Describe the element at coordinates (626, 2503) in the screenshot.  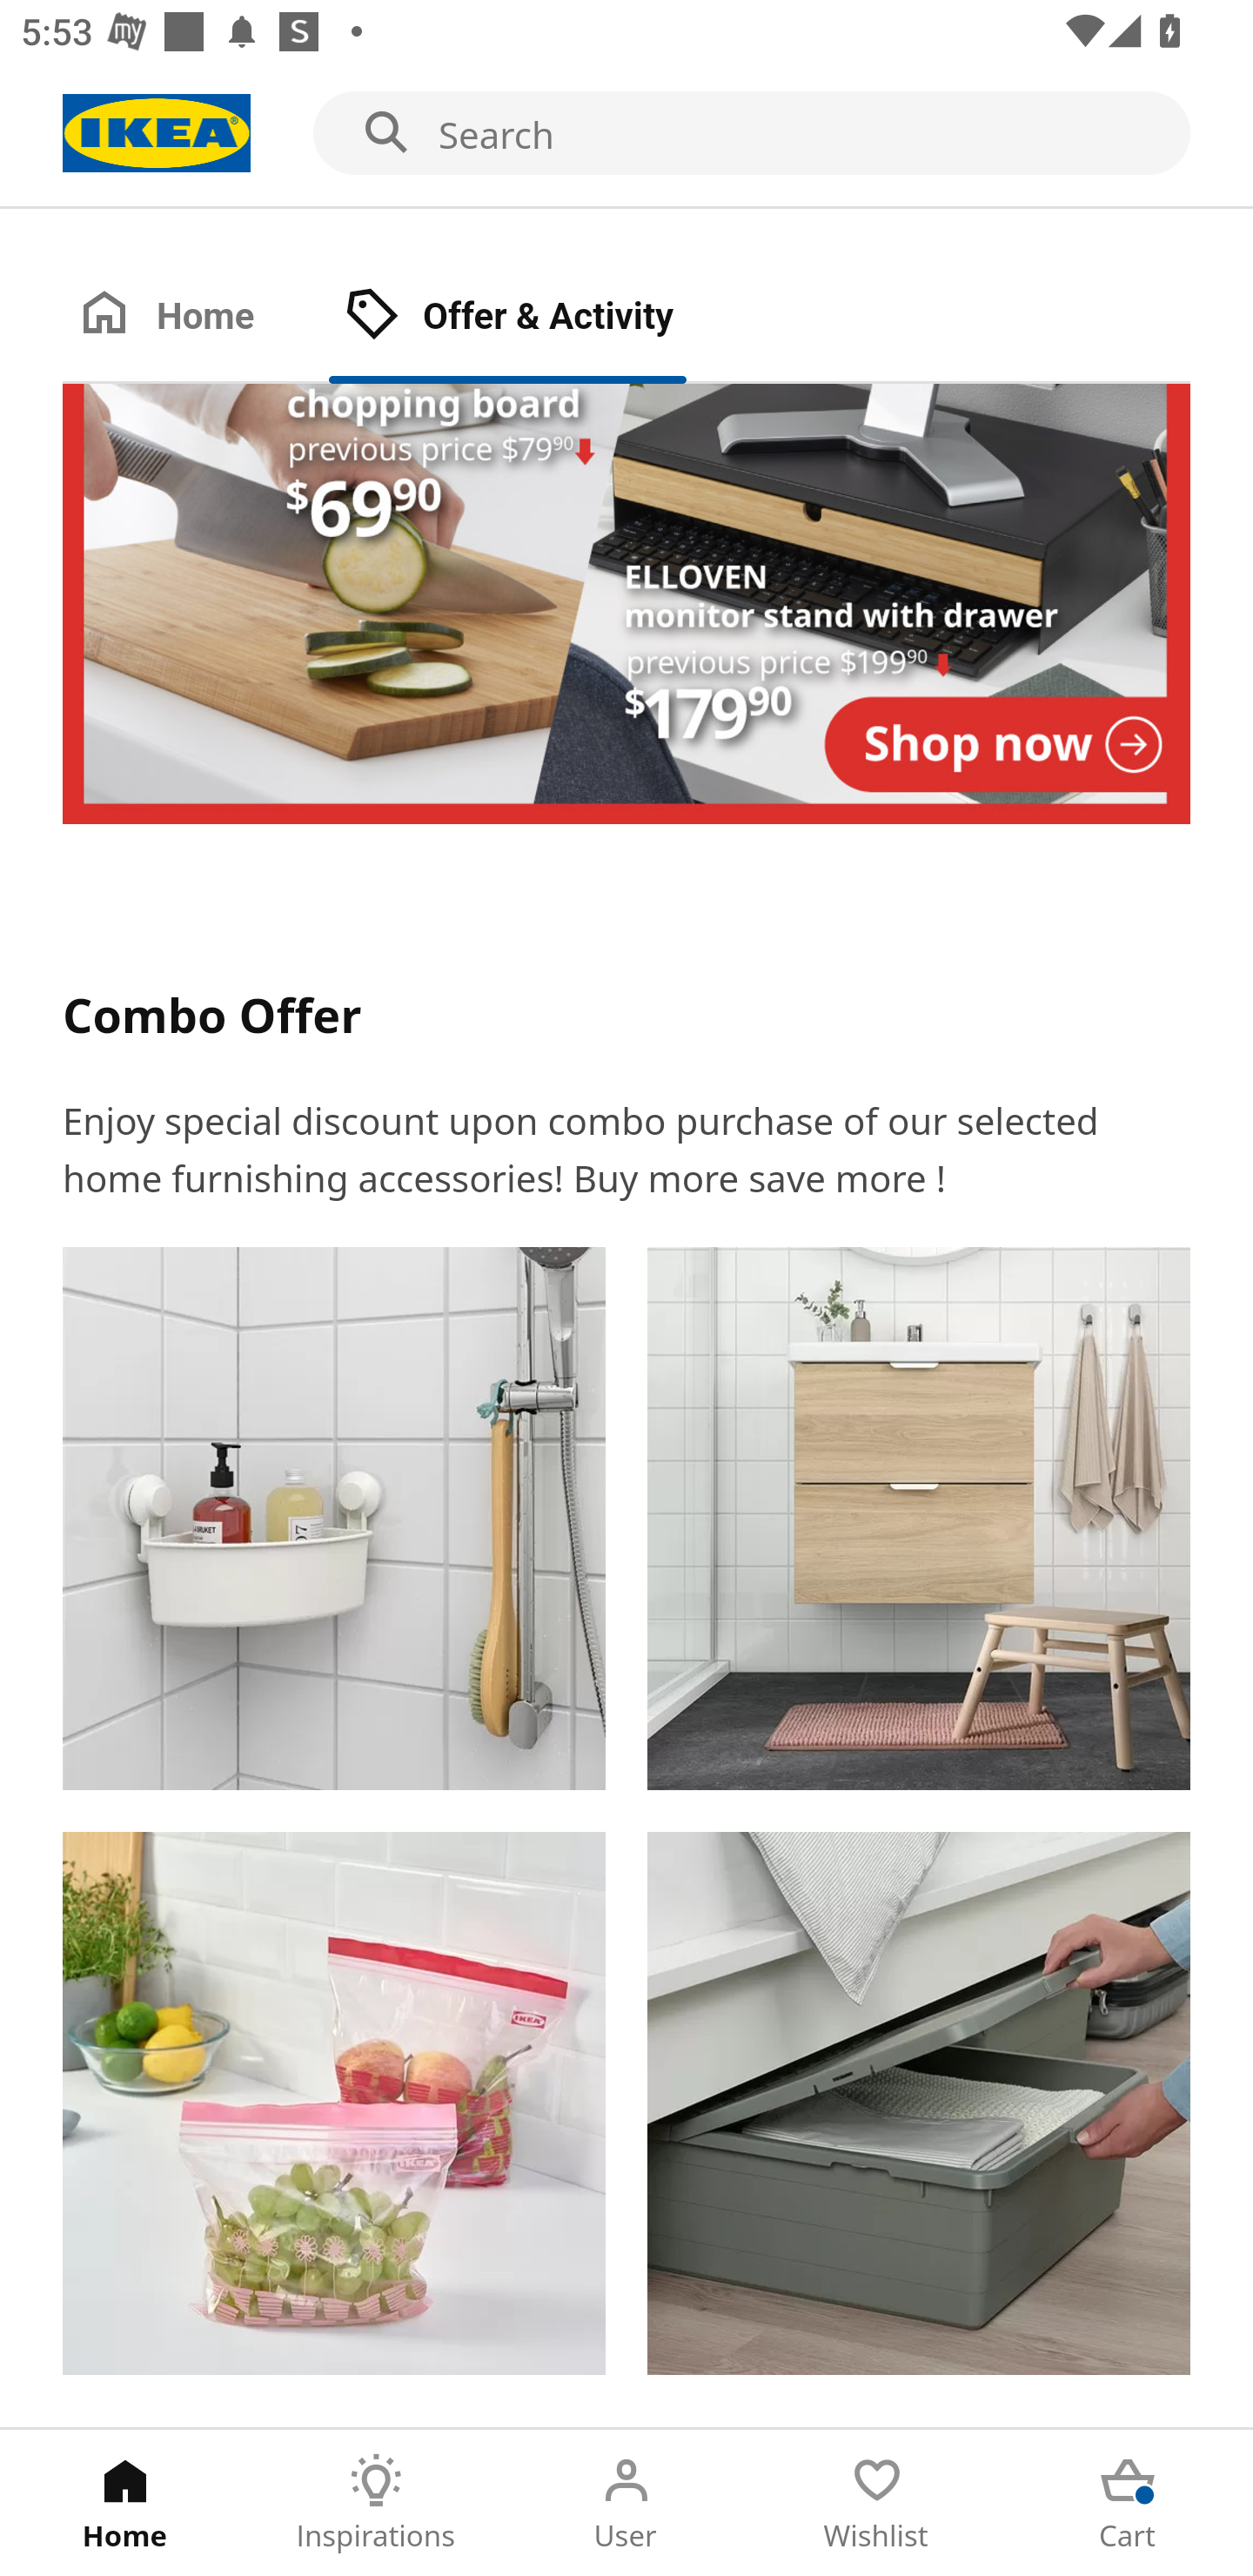
I see `User
Tab 3 of 5` at that location.